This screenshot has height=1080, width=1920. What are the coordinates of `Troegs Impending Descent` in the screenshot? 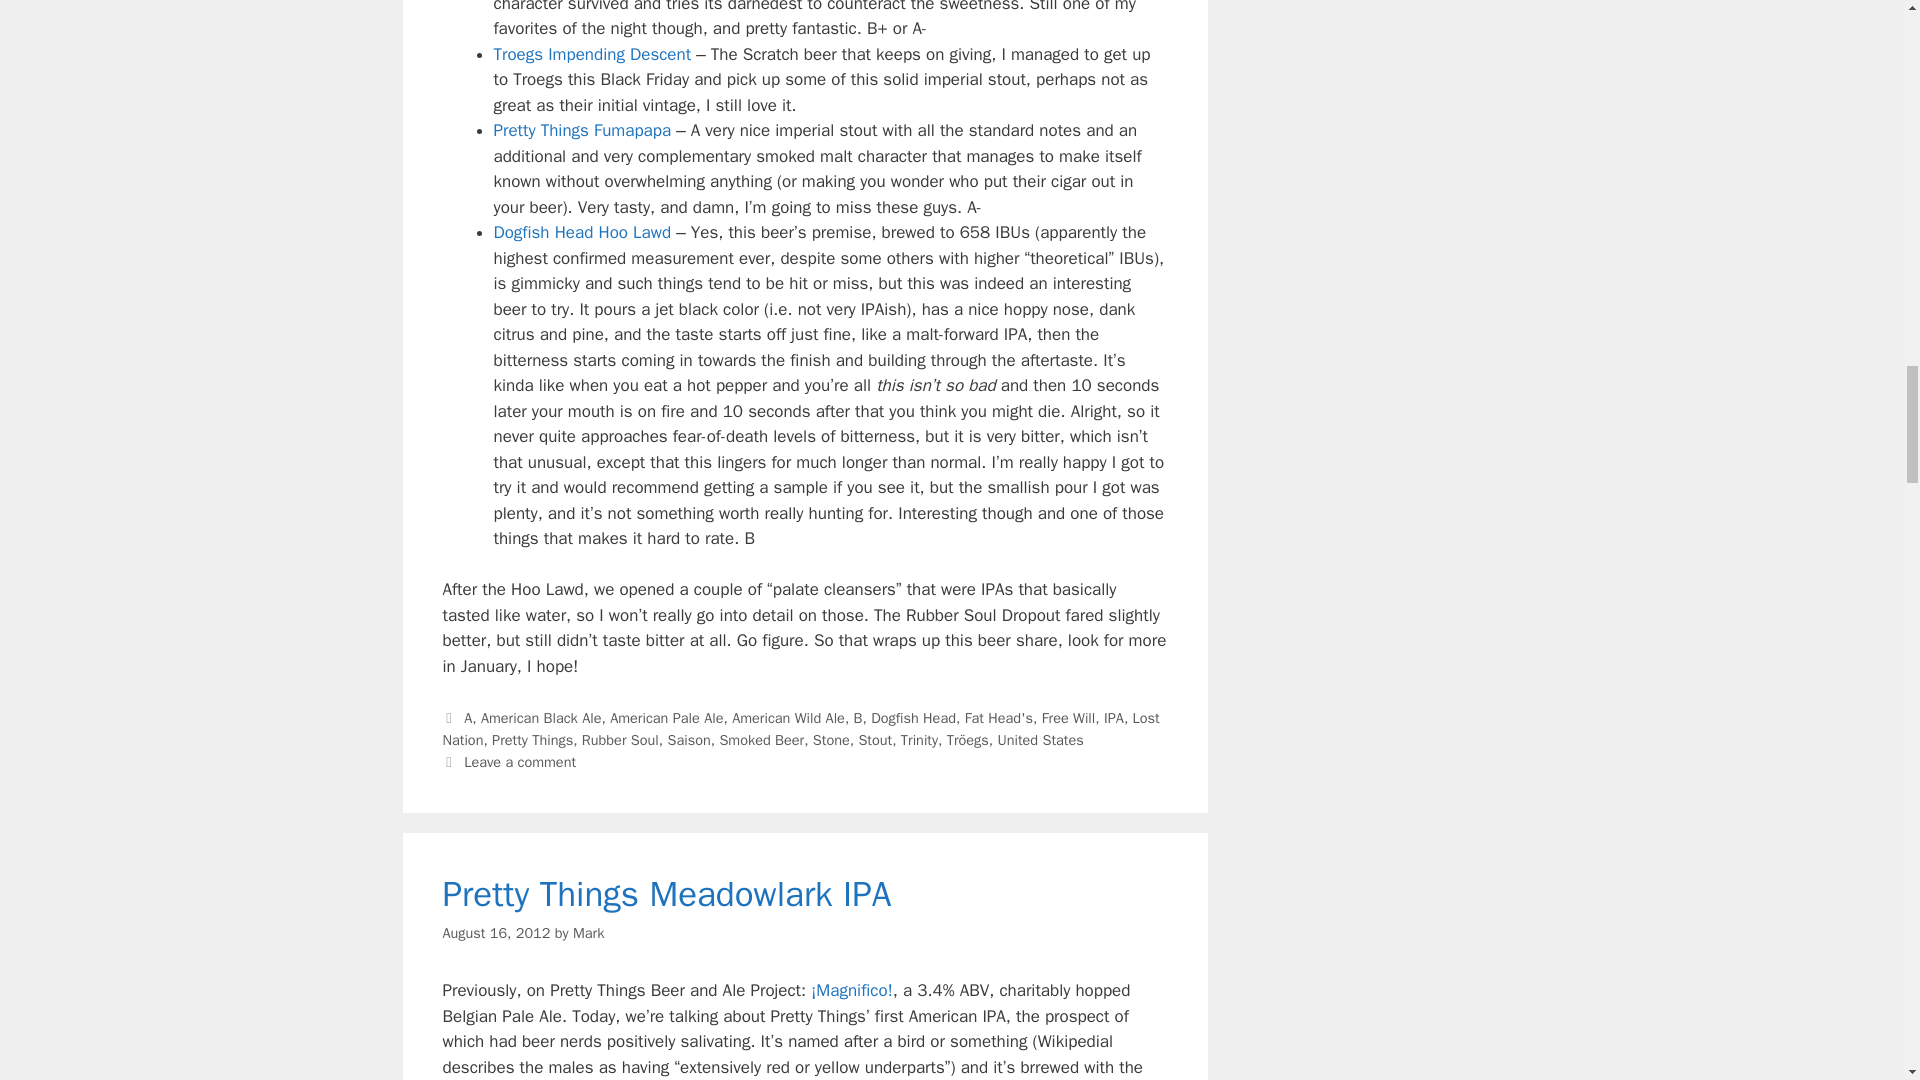 It's located at (592, 54).